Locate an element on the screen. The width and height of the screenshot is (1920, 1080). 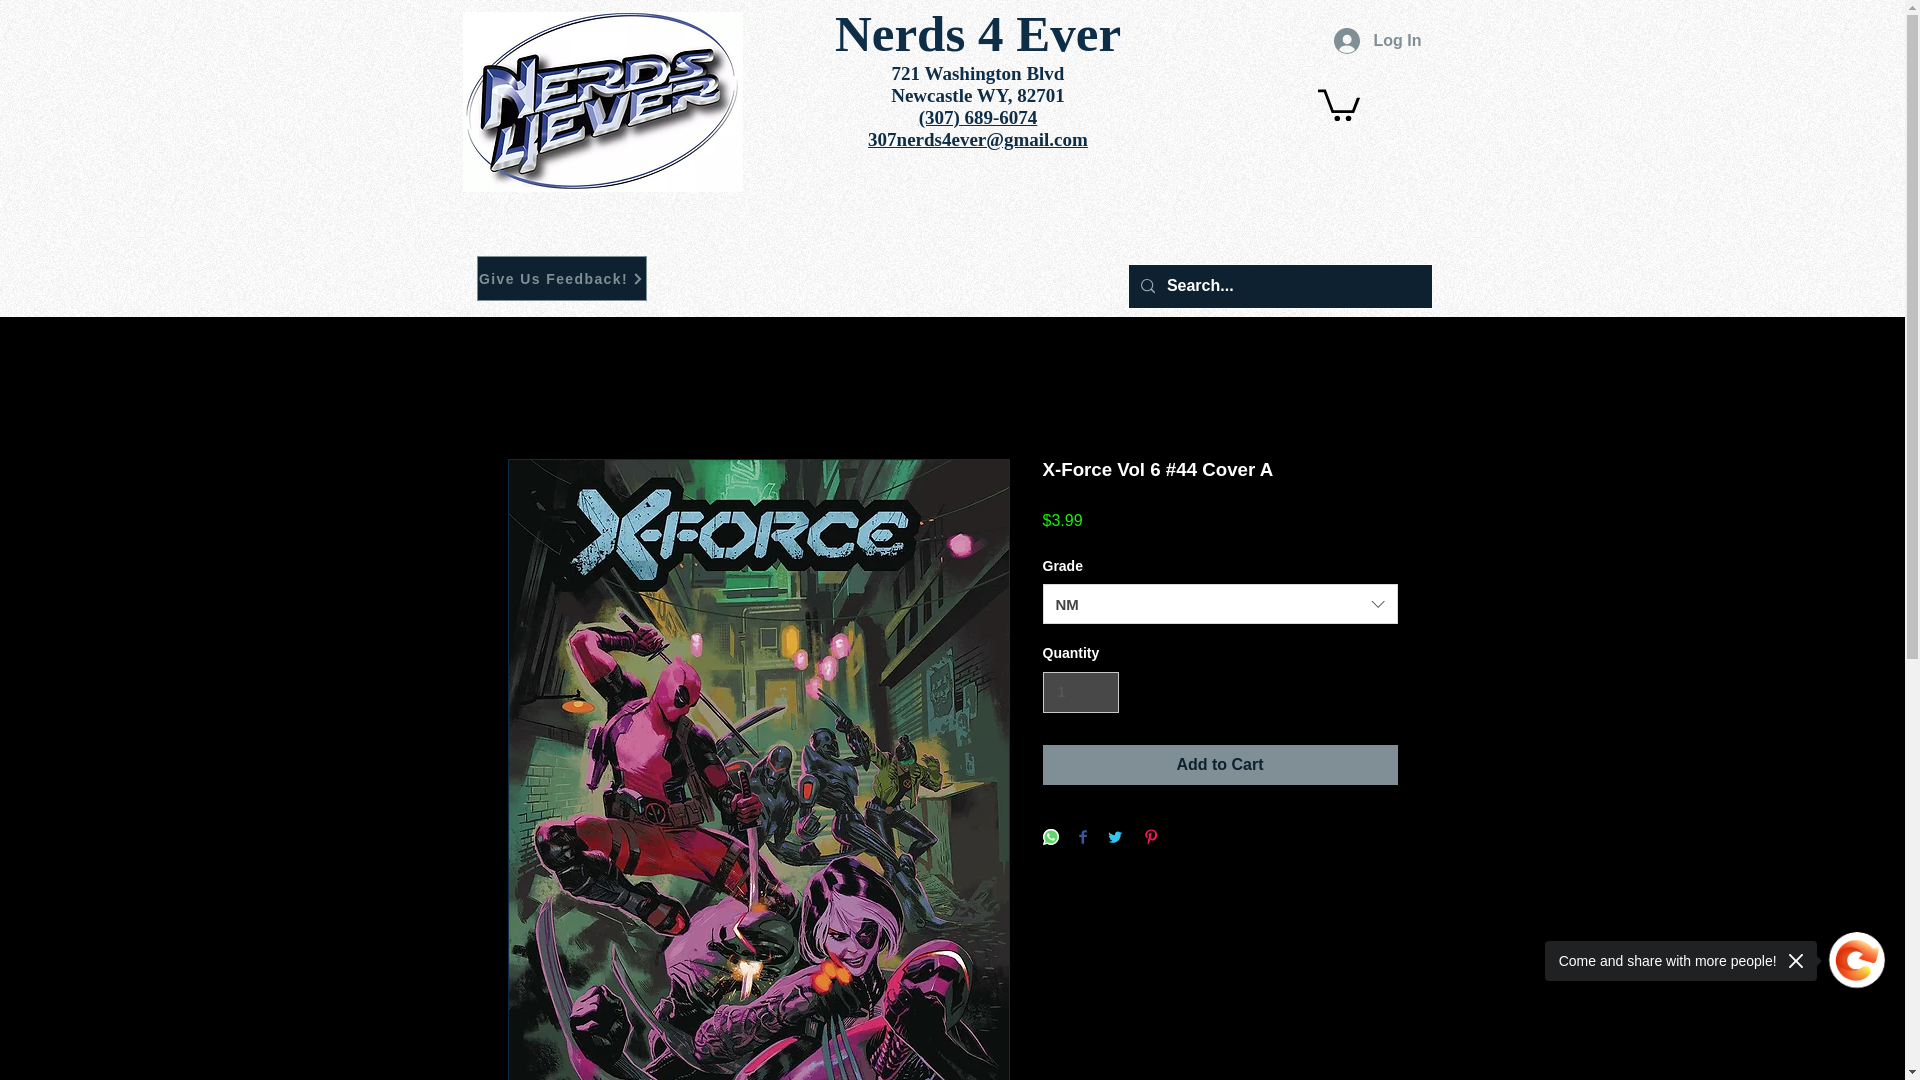
NM is located at coordinates (1220, 604).